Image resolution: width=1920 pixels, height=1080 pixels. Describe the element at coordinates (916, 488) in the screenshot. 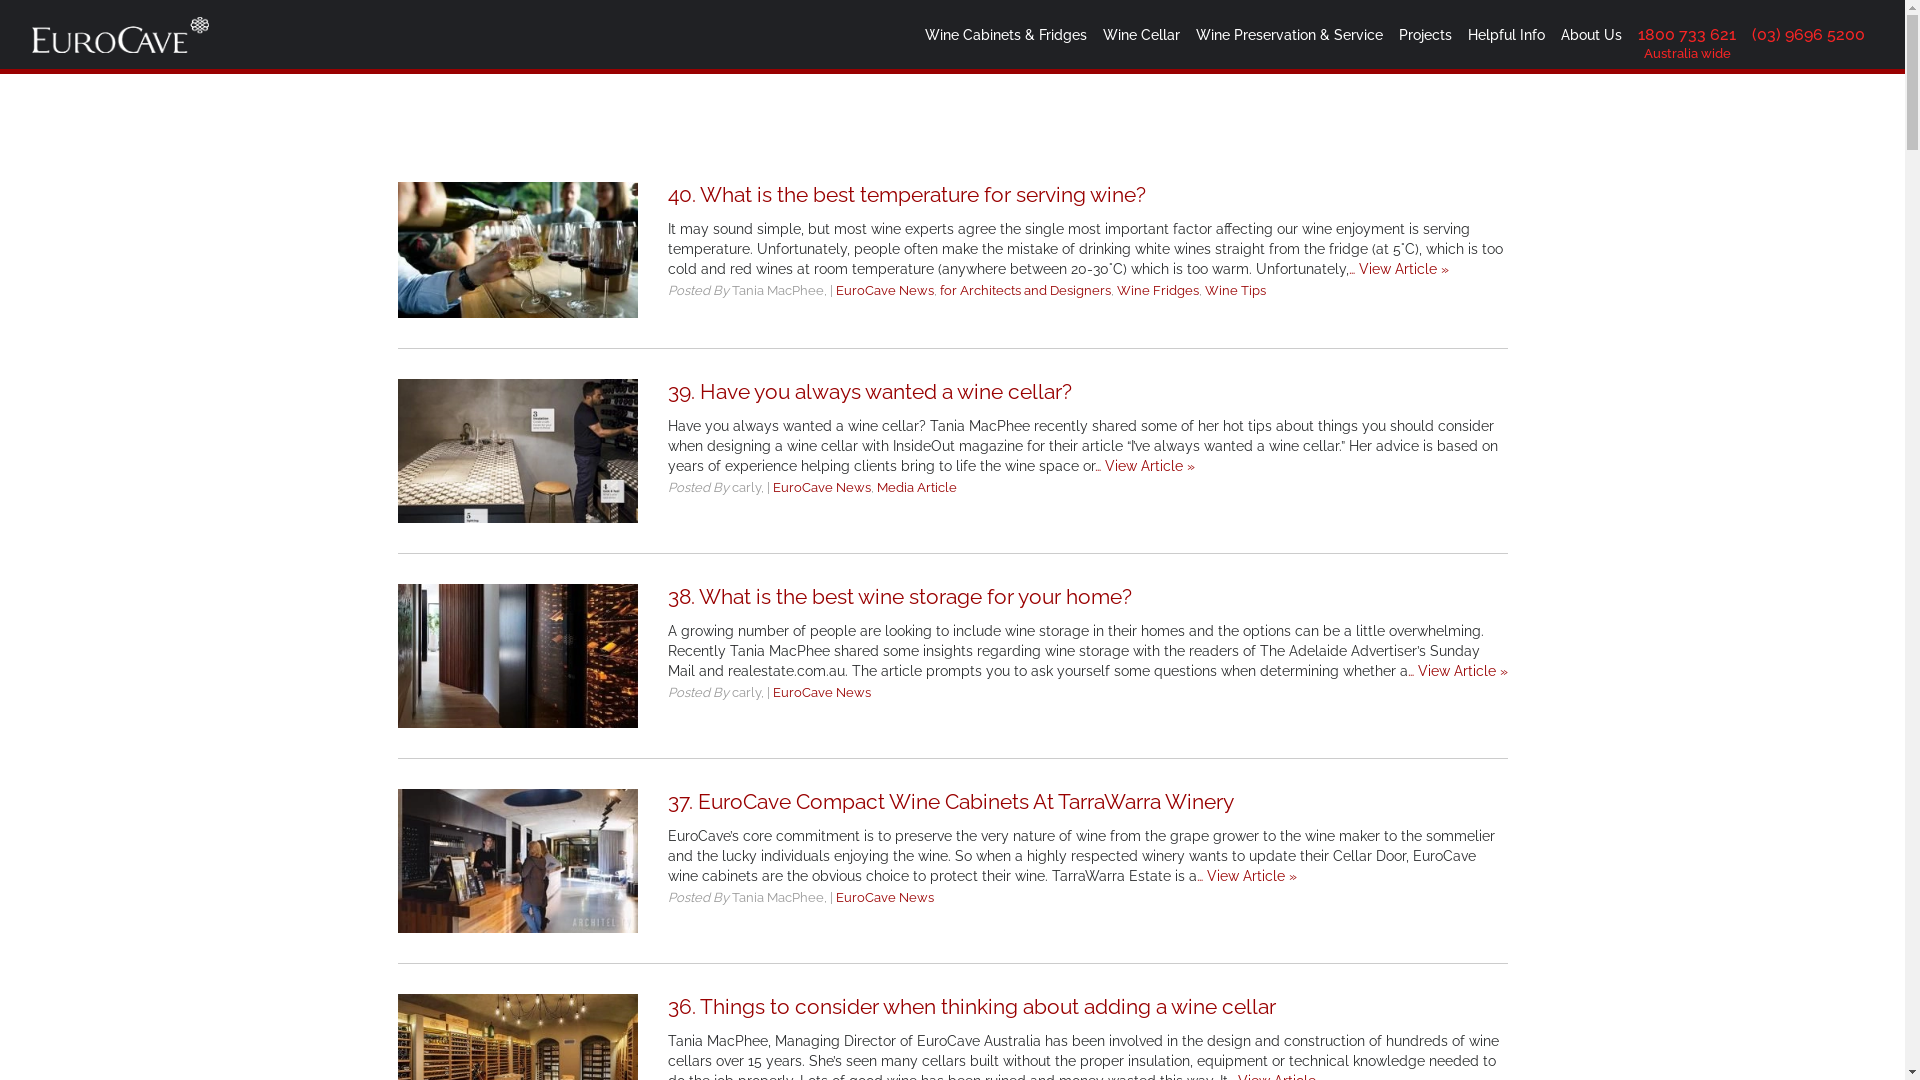

I see `Media Article` at that location.